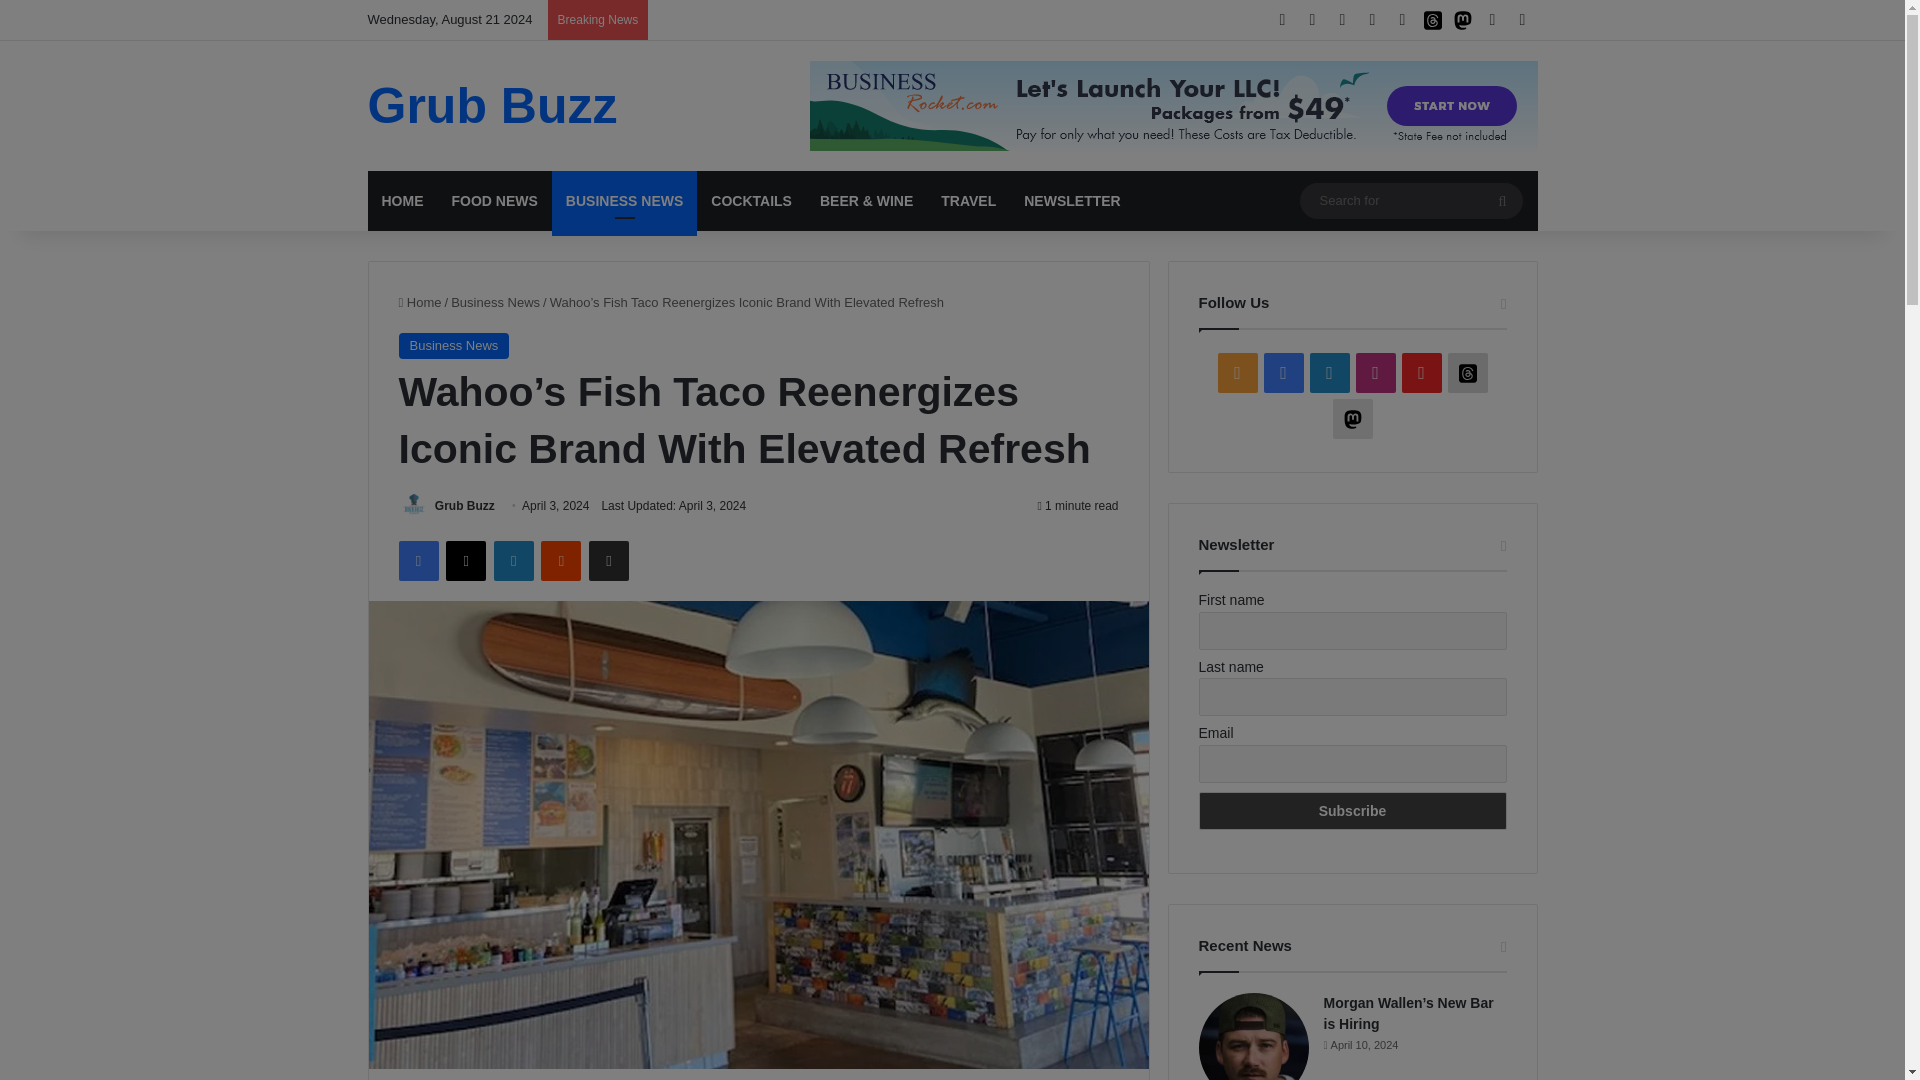 Image resolution: width=1920 pixels, height=1080 pixels. Describe the element at coordinates (513, 561) in the screenshot. I see `LinkedIn` at that location.